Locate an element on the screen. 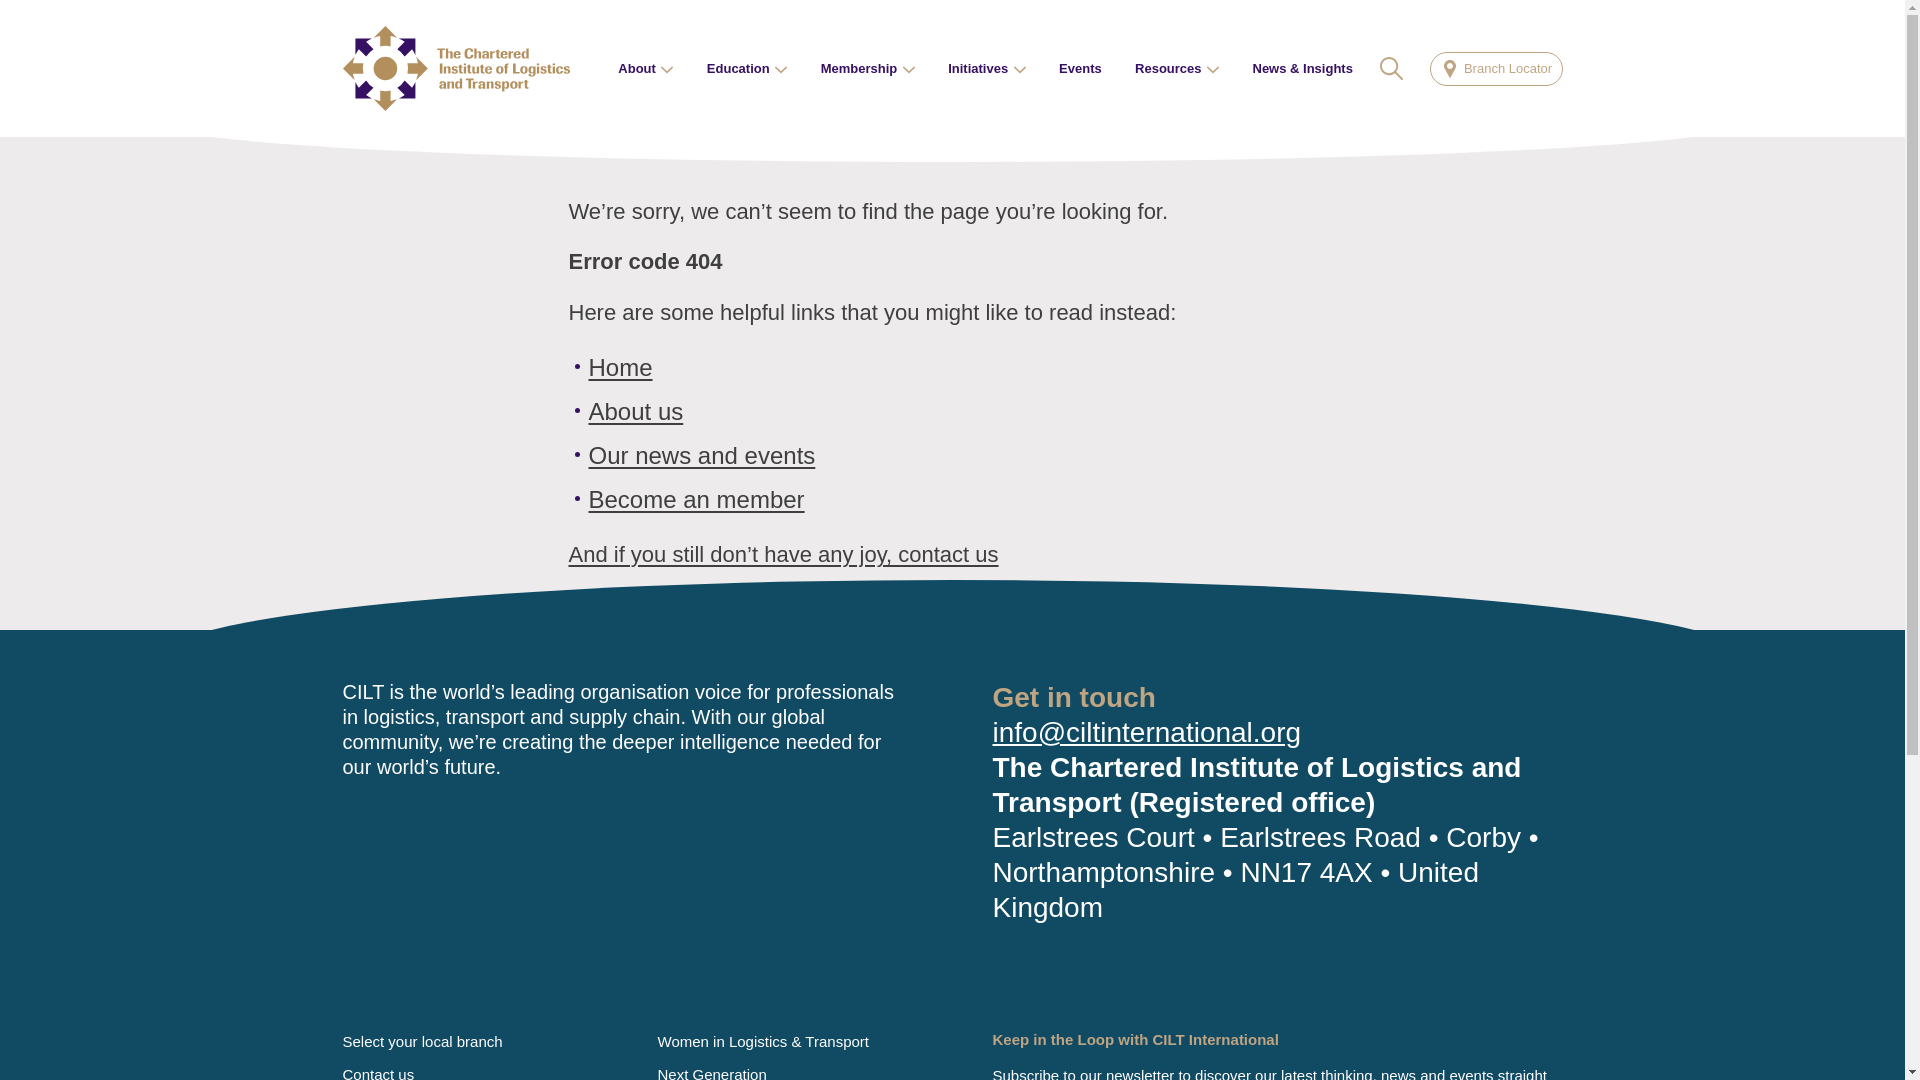 This screenshot has height=1080, width=1920. Branch Locator is located at coordinates (1496, 68).